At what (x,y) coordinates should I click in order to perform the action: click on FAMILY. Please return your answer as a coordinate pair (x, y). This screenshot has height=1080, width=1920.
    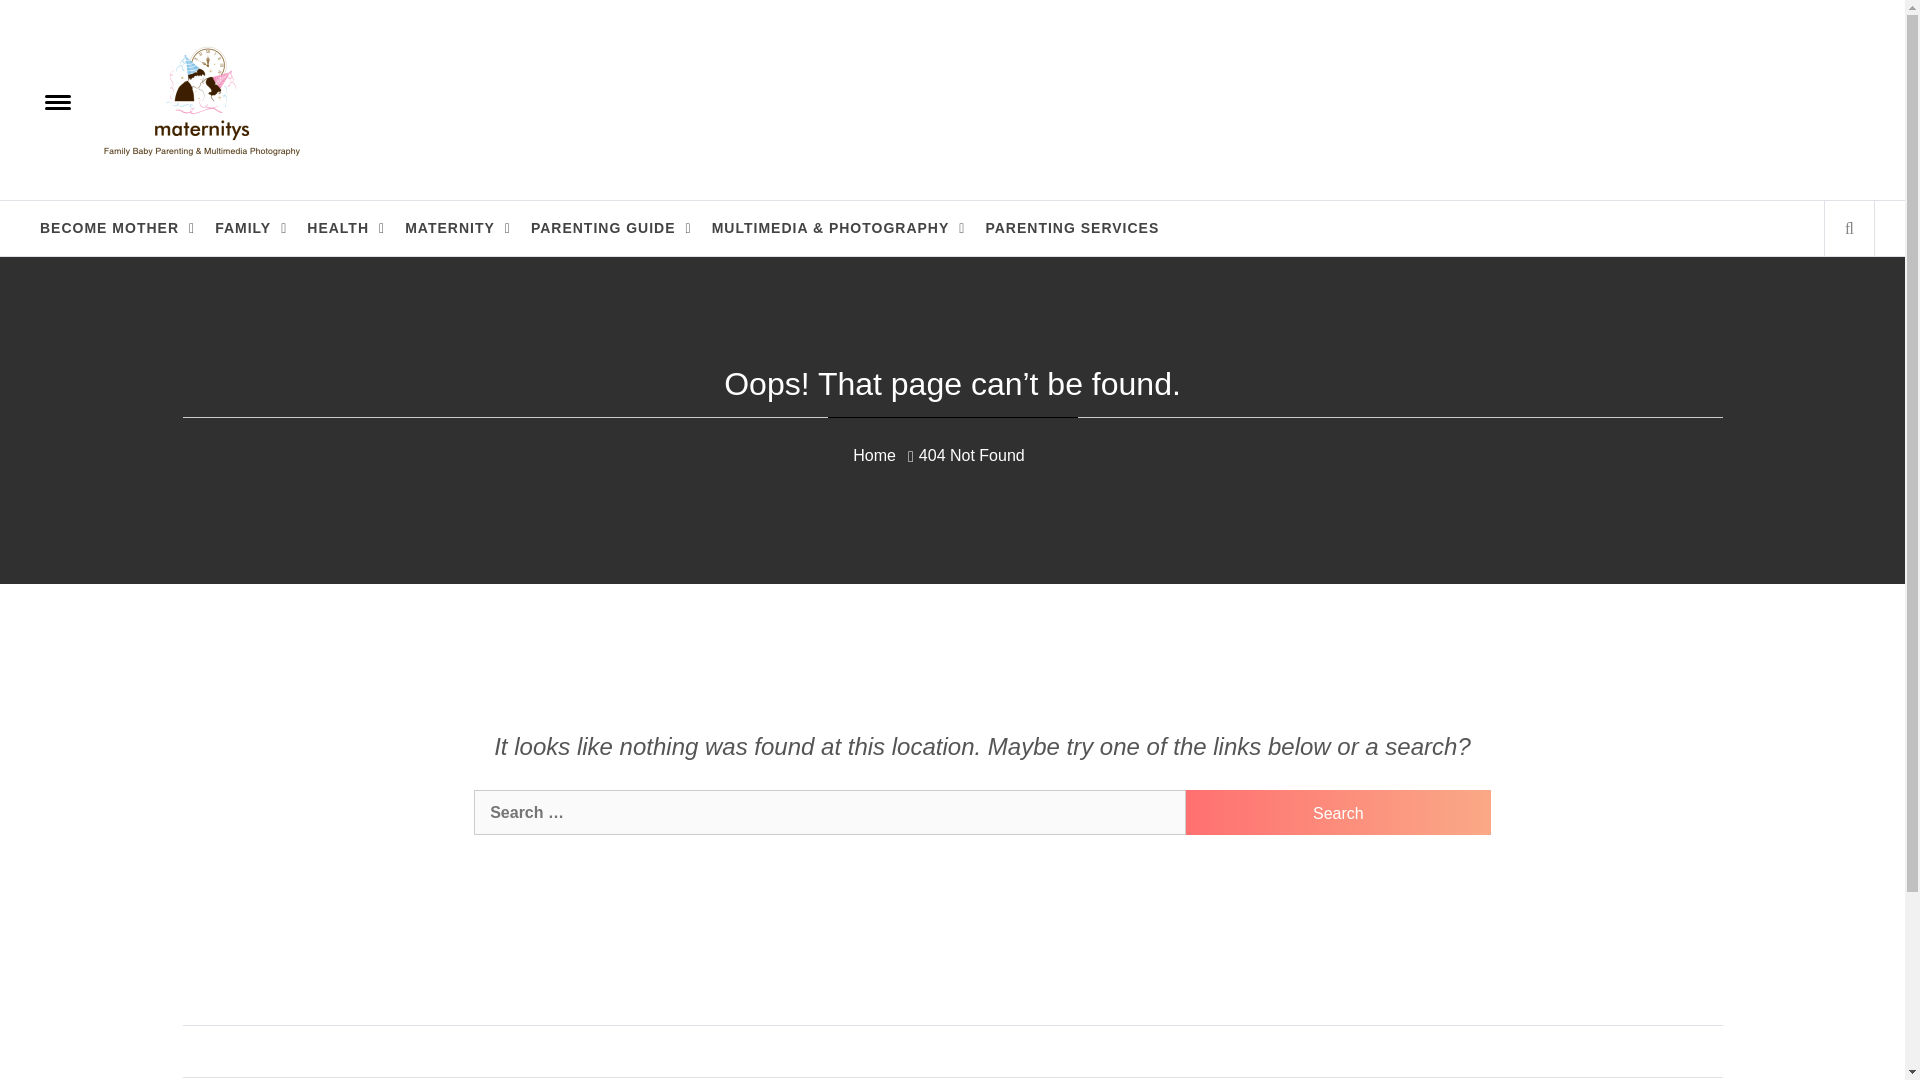
    Looking at the image, I should click on (251, 228).